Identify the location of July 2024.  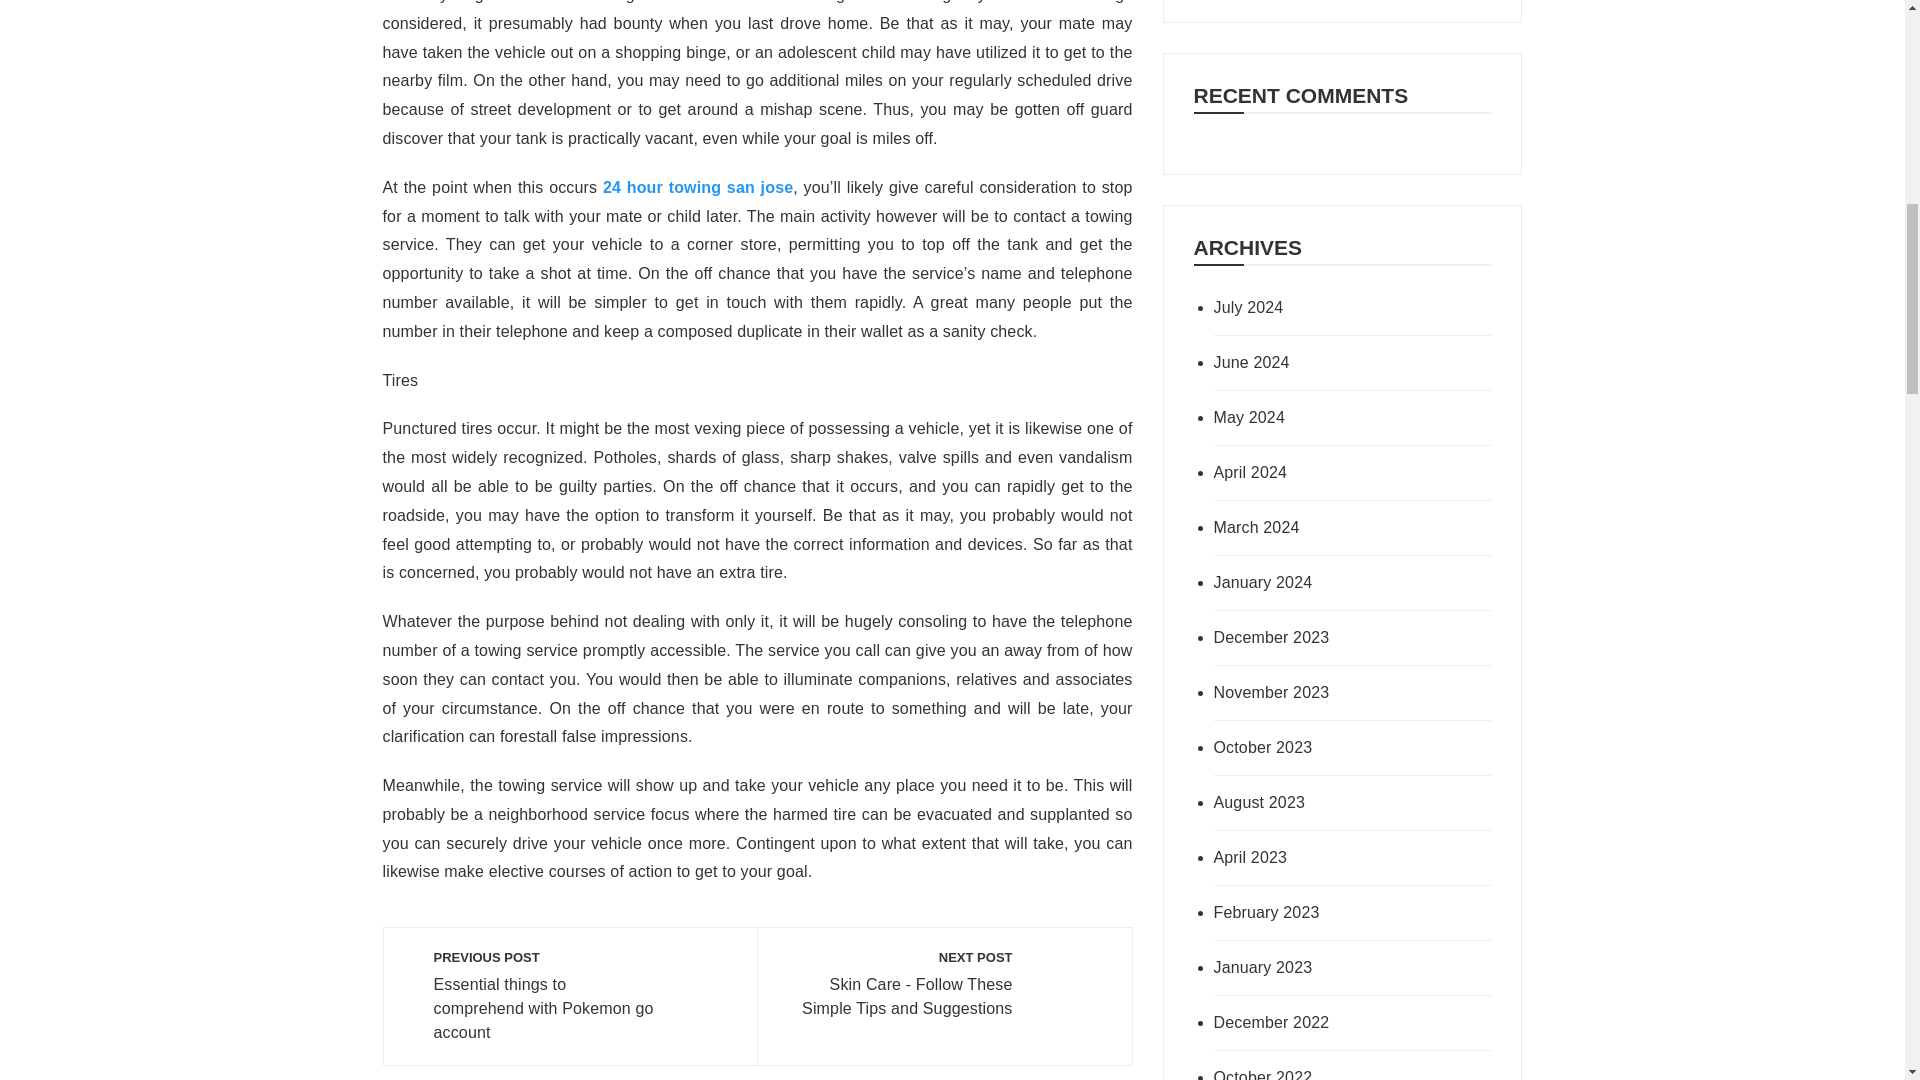
(1324, 307).